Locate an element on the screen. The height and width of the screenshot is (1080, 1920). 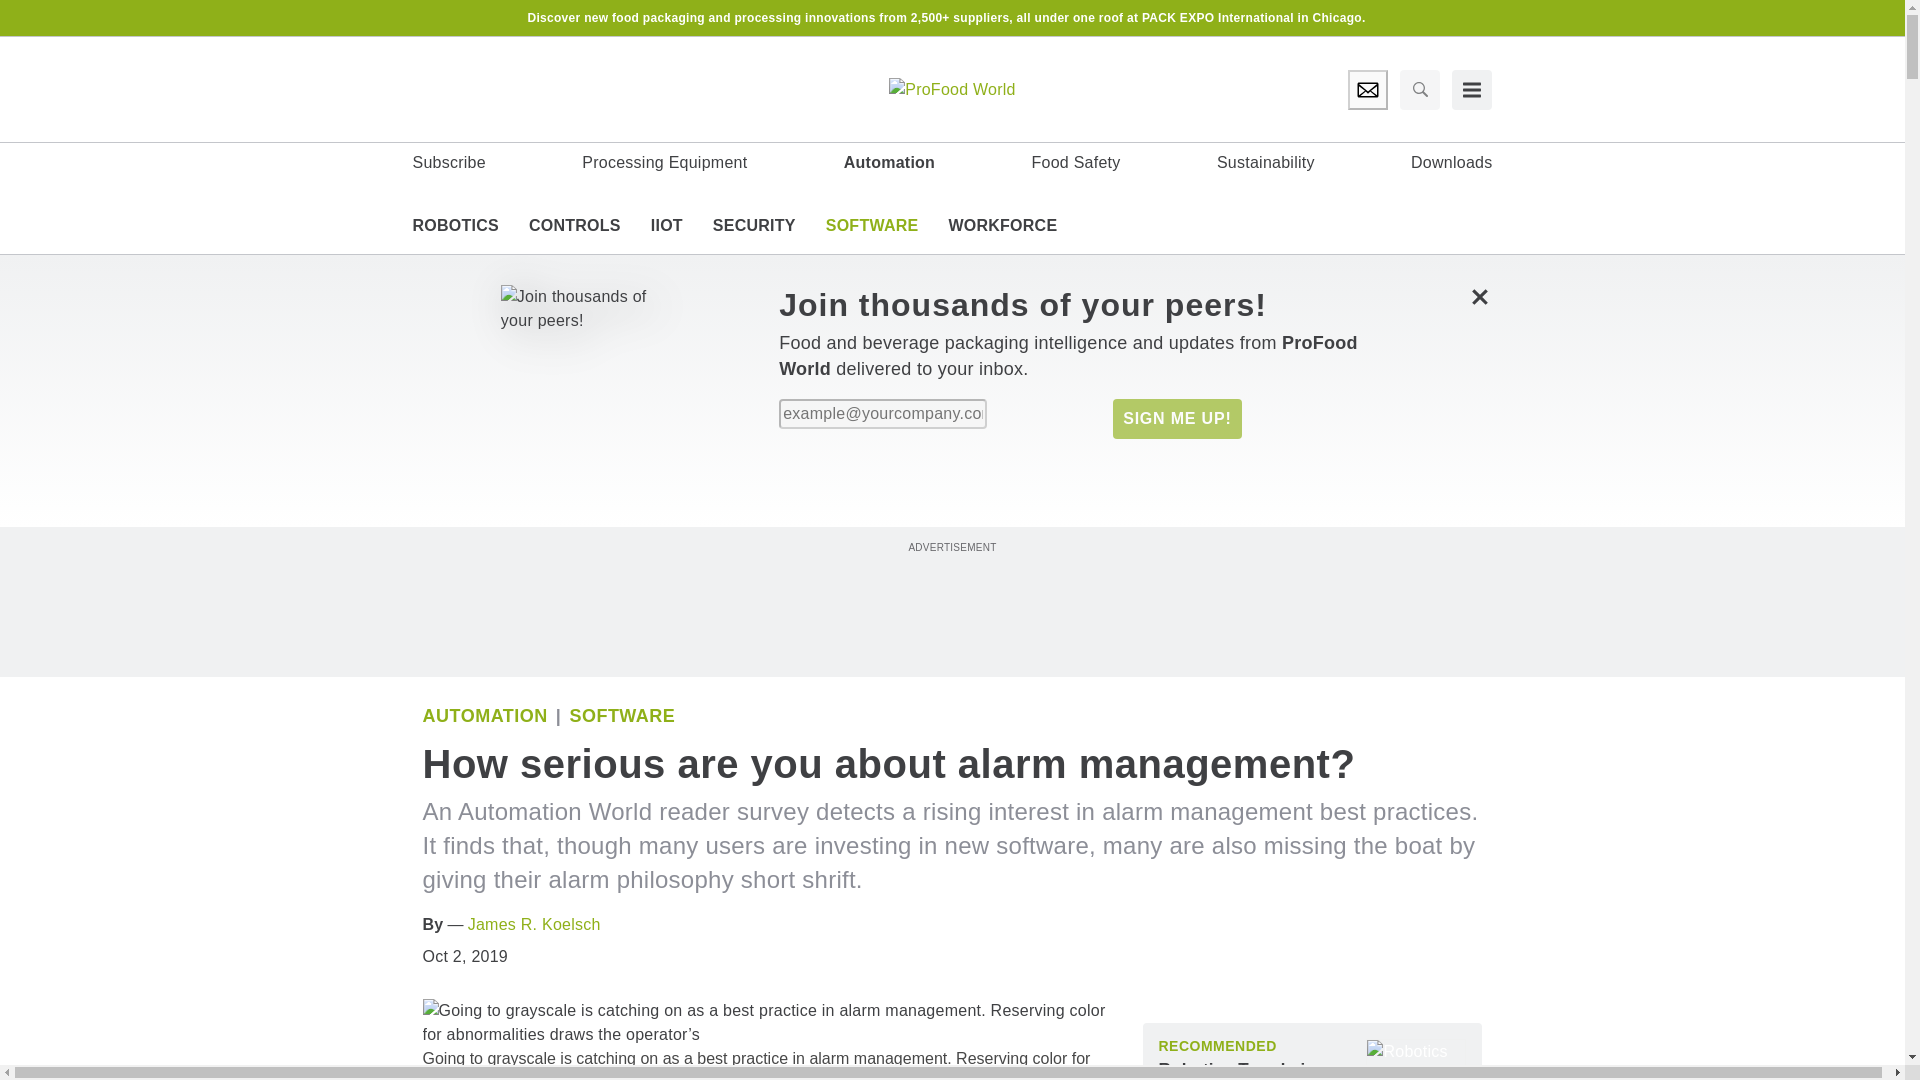
ROBOTICS is located at coordinates (462, 218).